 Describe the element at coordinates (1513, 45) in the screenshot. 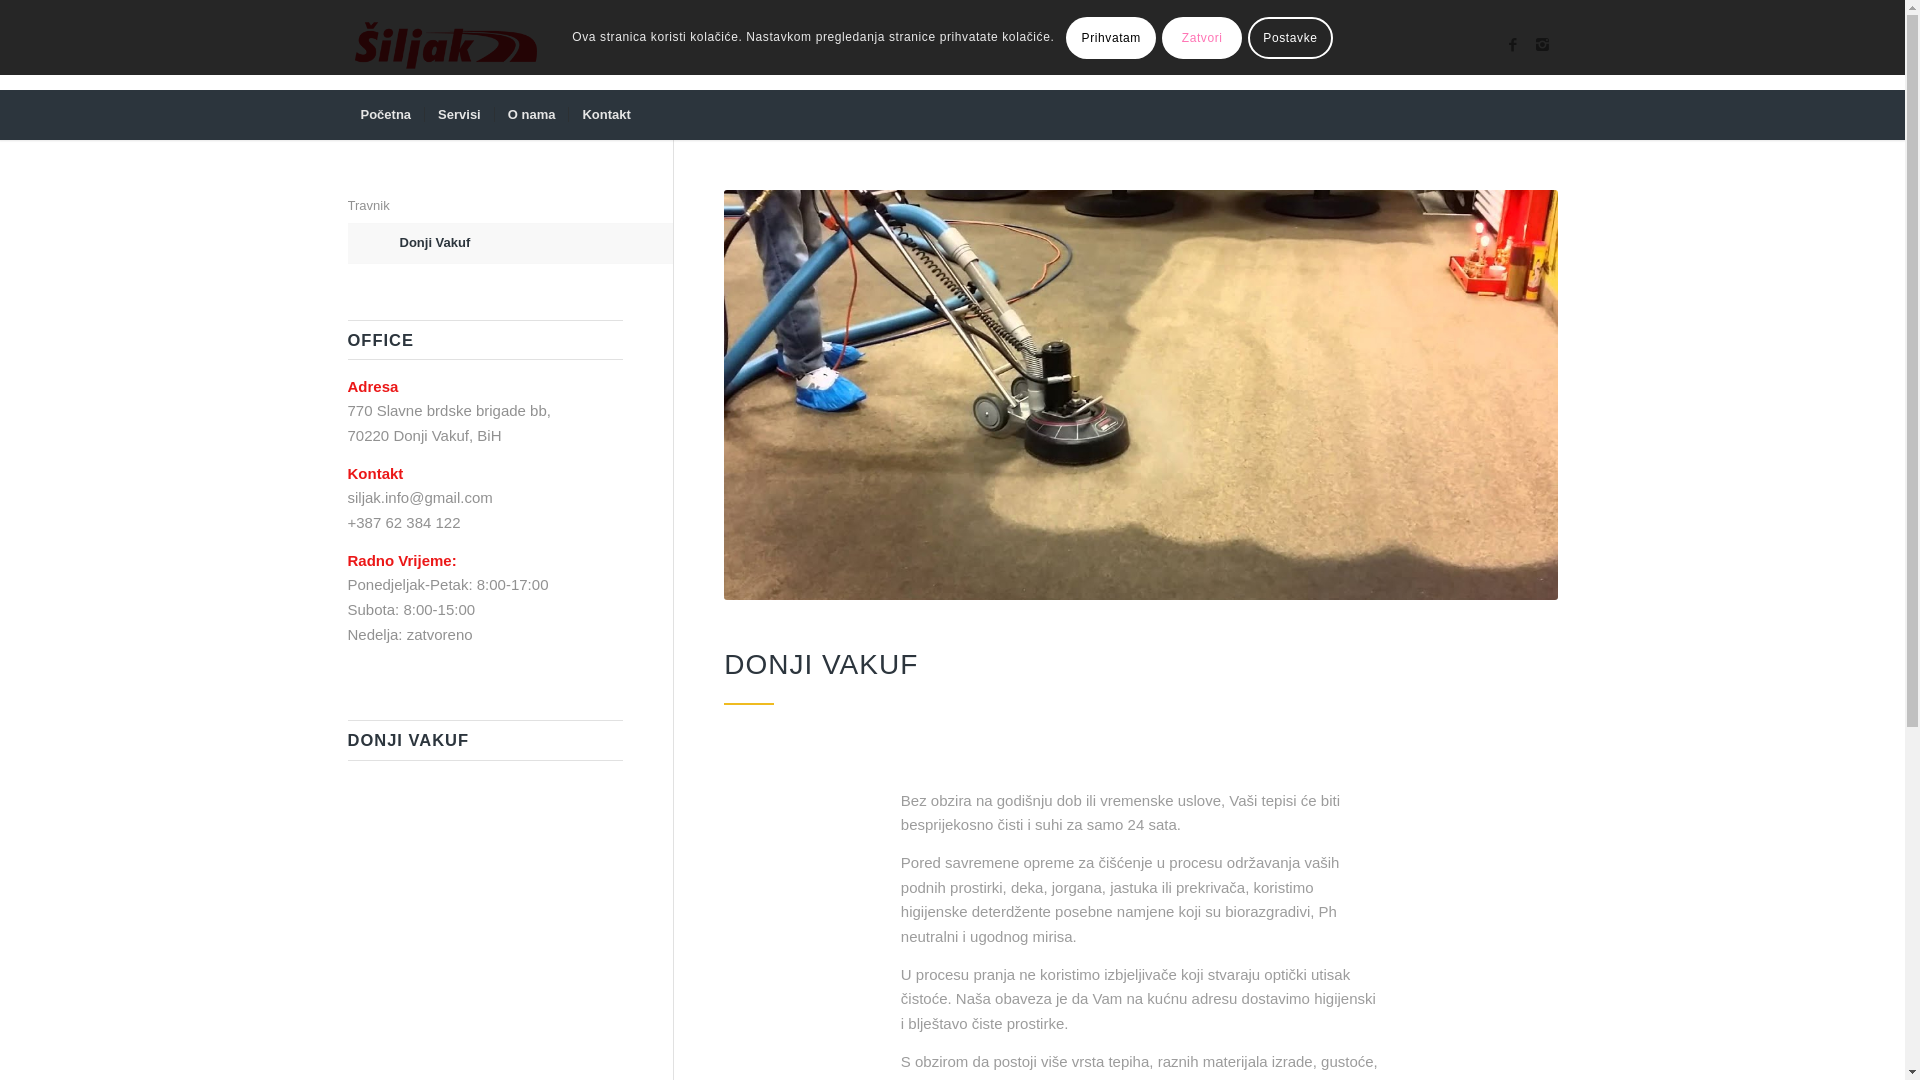

I see `Facebook` at that location.